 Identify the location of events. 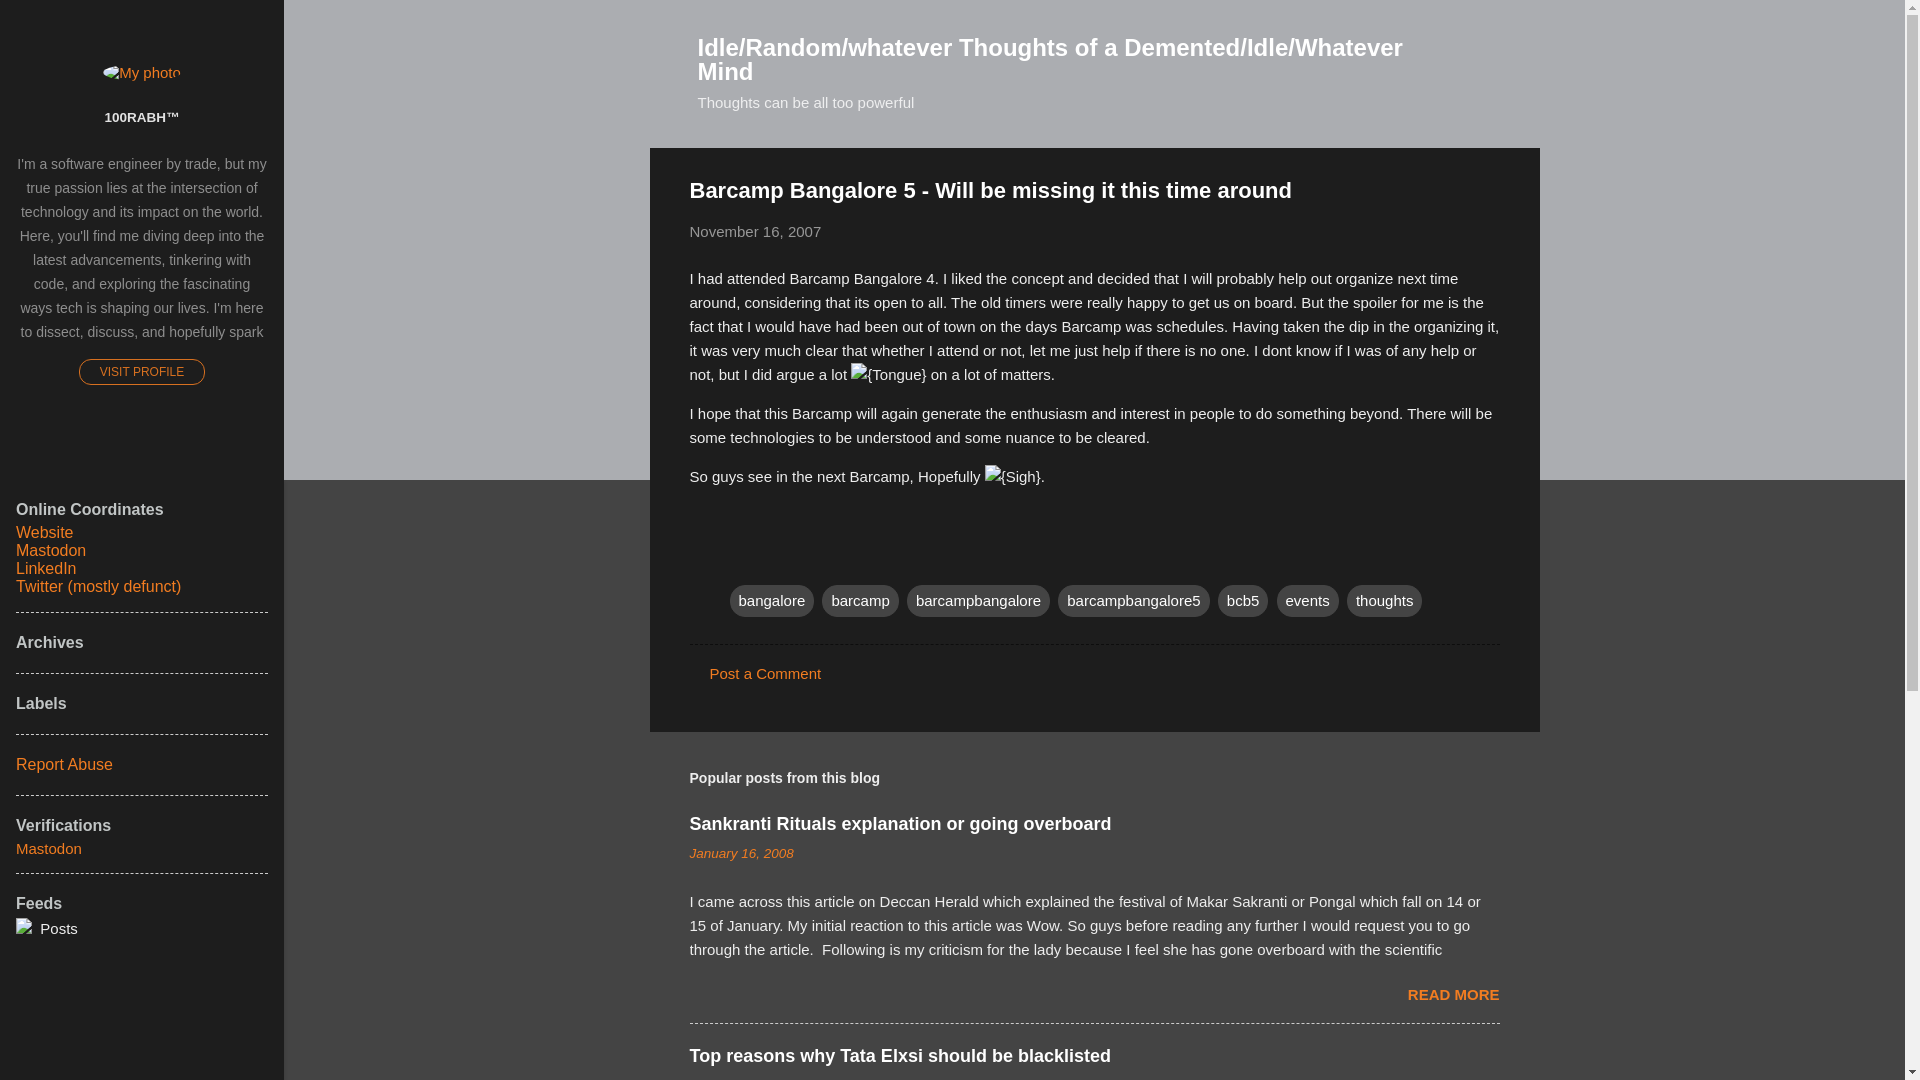
(1307, 600).